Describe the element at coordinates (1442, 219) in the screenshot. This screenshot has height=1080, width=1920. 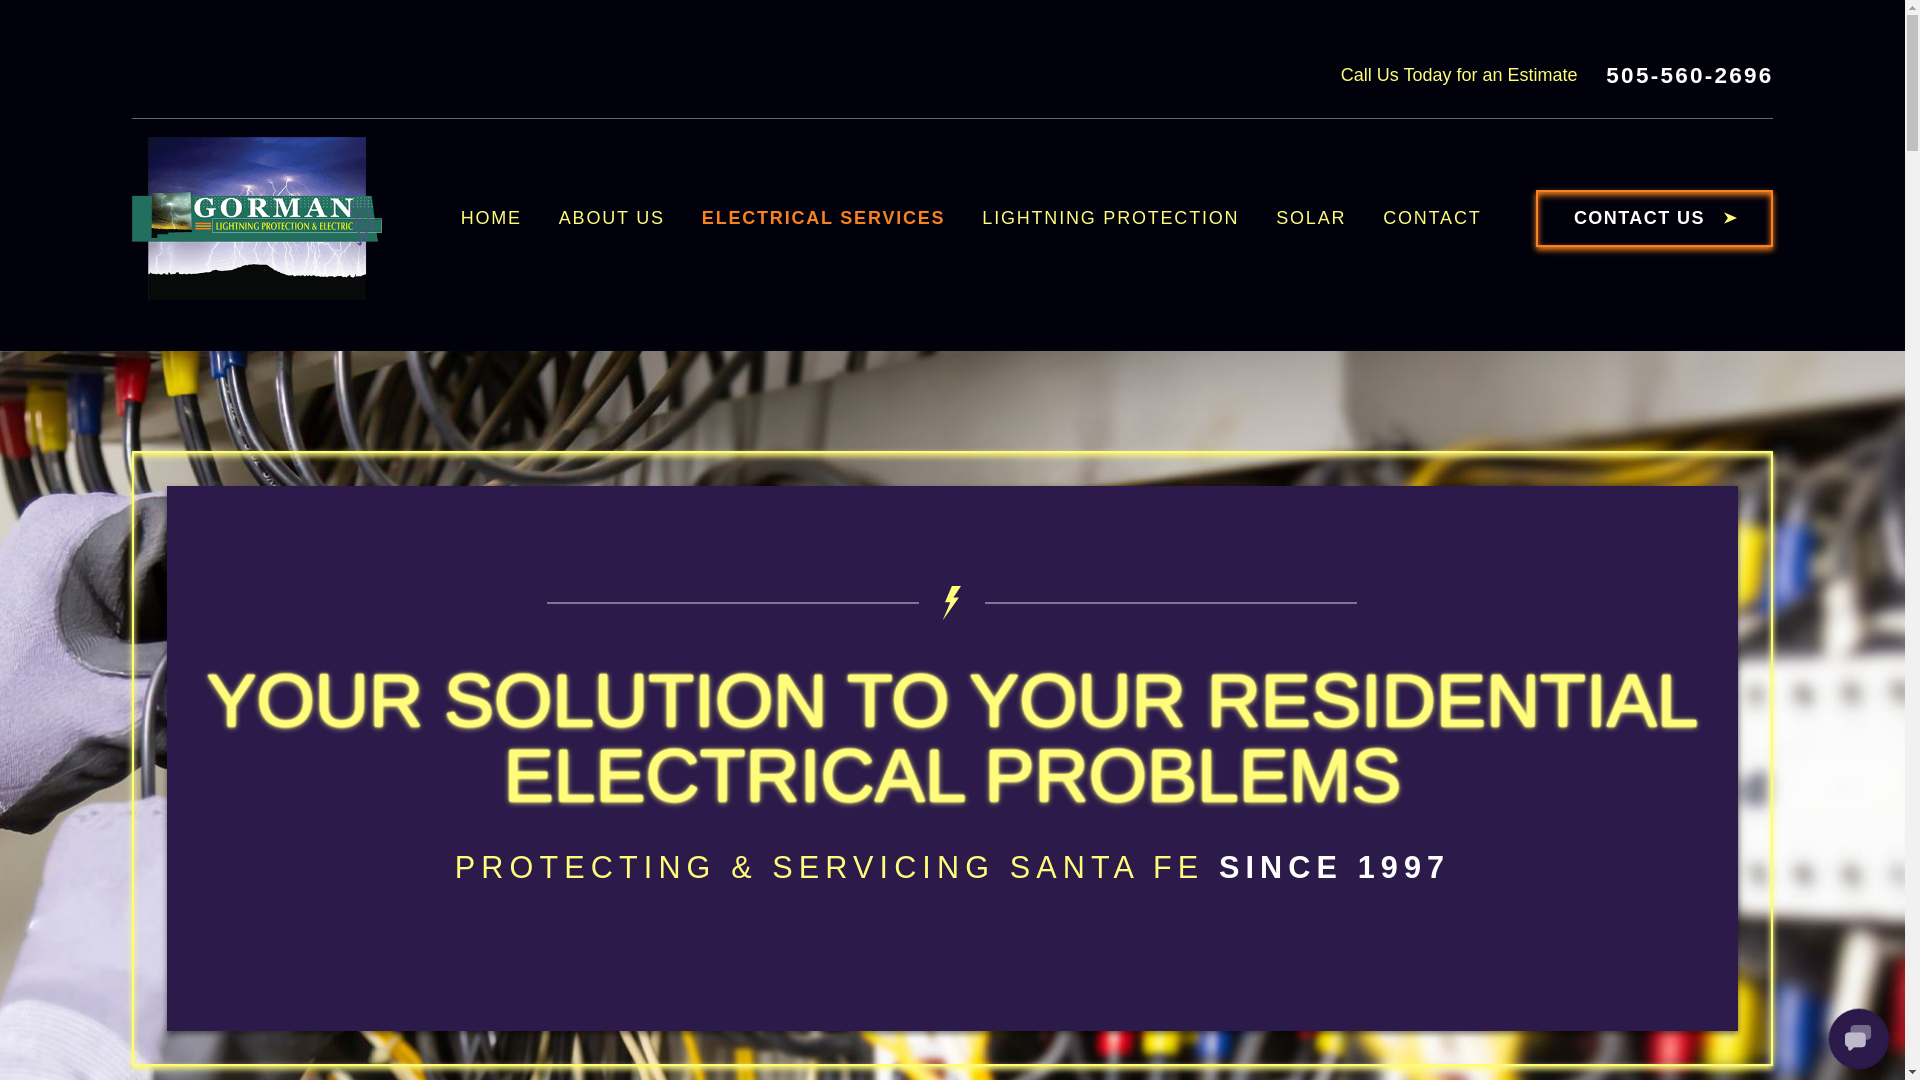
I see `CONTACT` at that location.